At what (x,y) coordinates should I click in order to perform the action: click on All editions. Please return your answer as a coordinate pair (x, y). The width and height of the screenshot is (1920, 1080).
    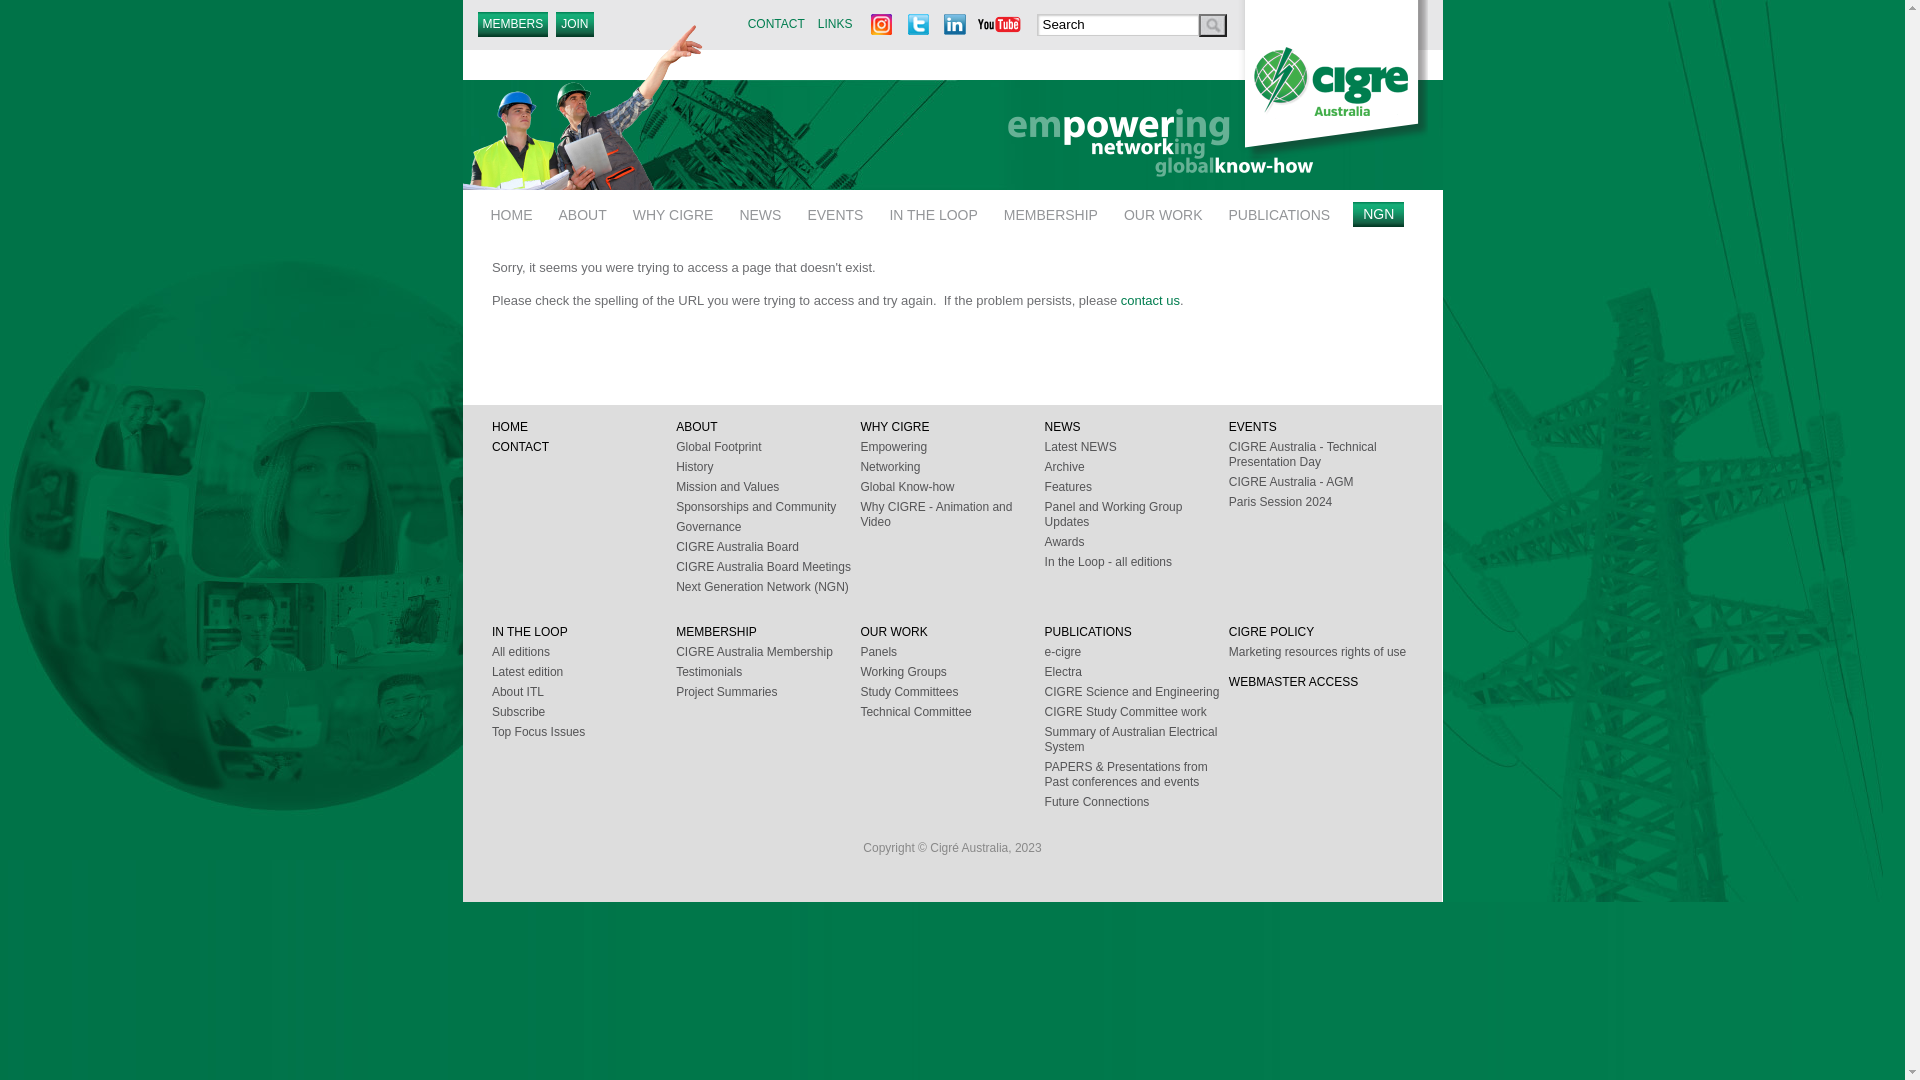
    Looking at the image, I should click on (584, 652).